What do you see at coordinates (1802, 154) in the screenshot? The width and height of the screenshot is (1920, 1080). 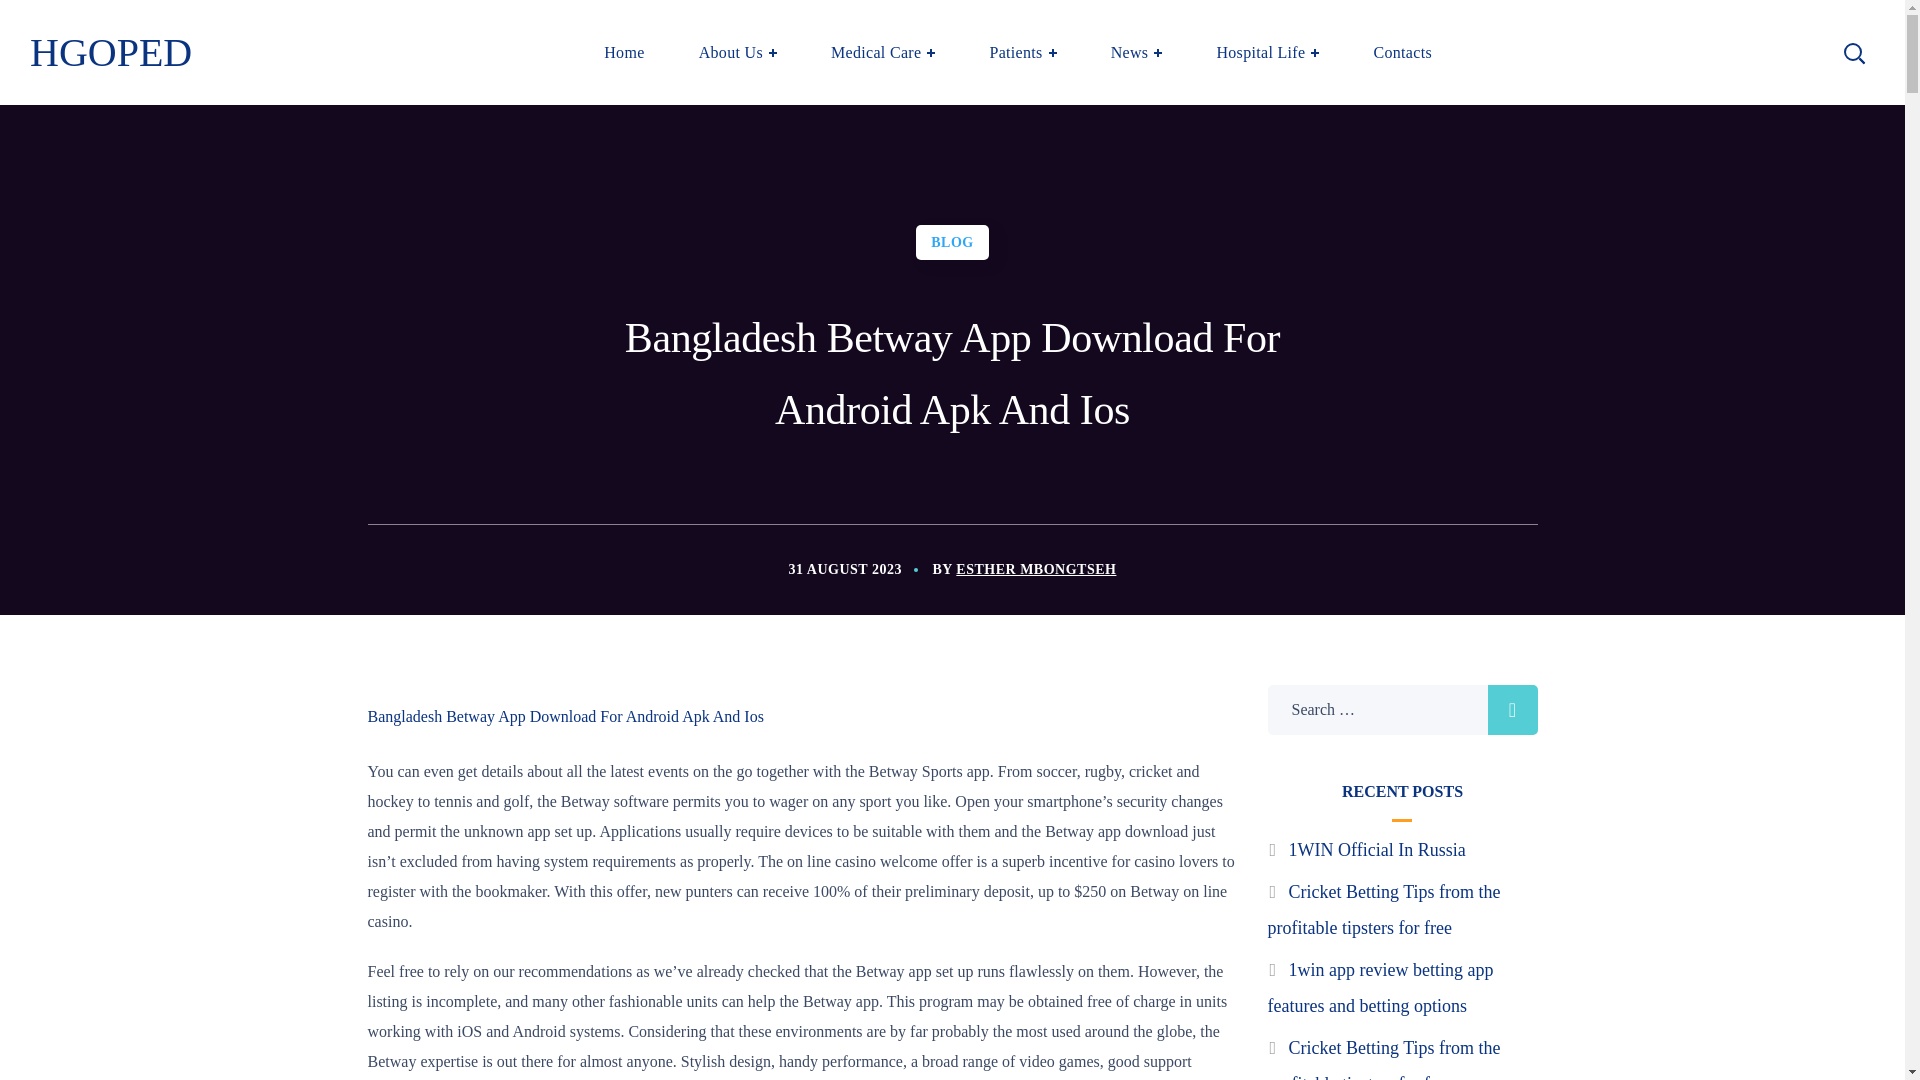 I see `Search` at bounding box center [1802, 154].